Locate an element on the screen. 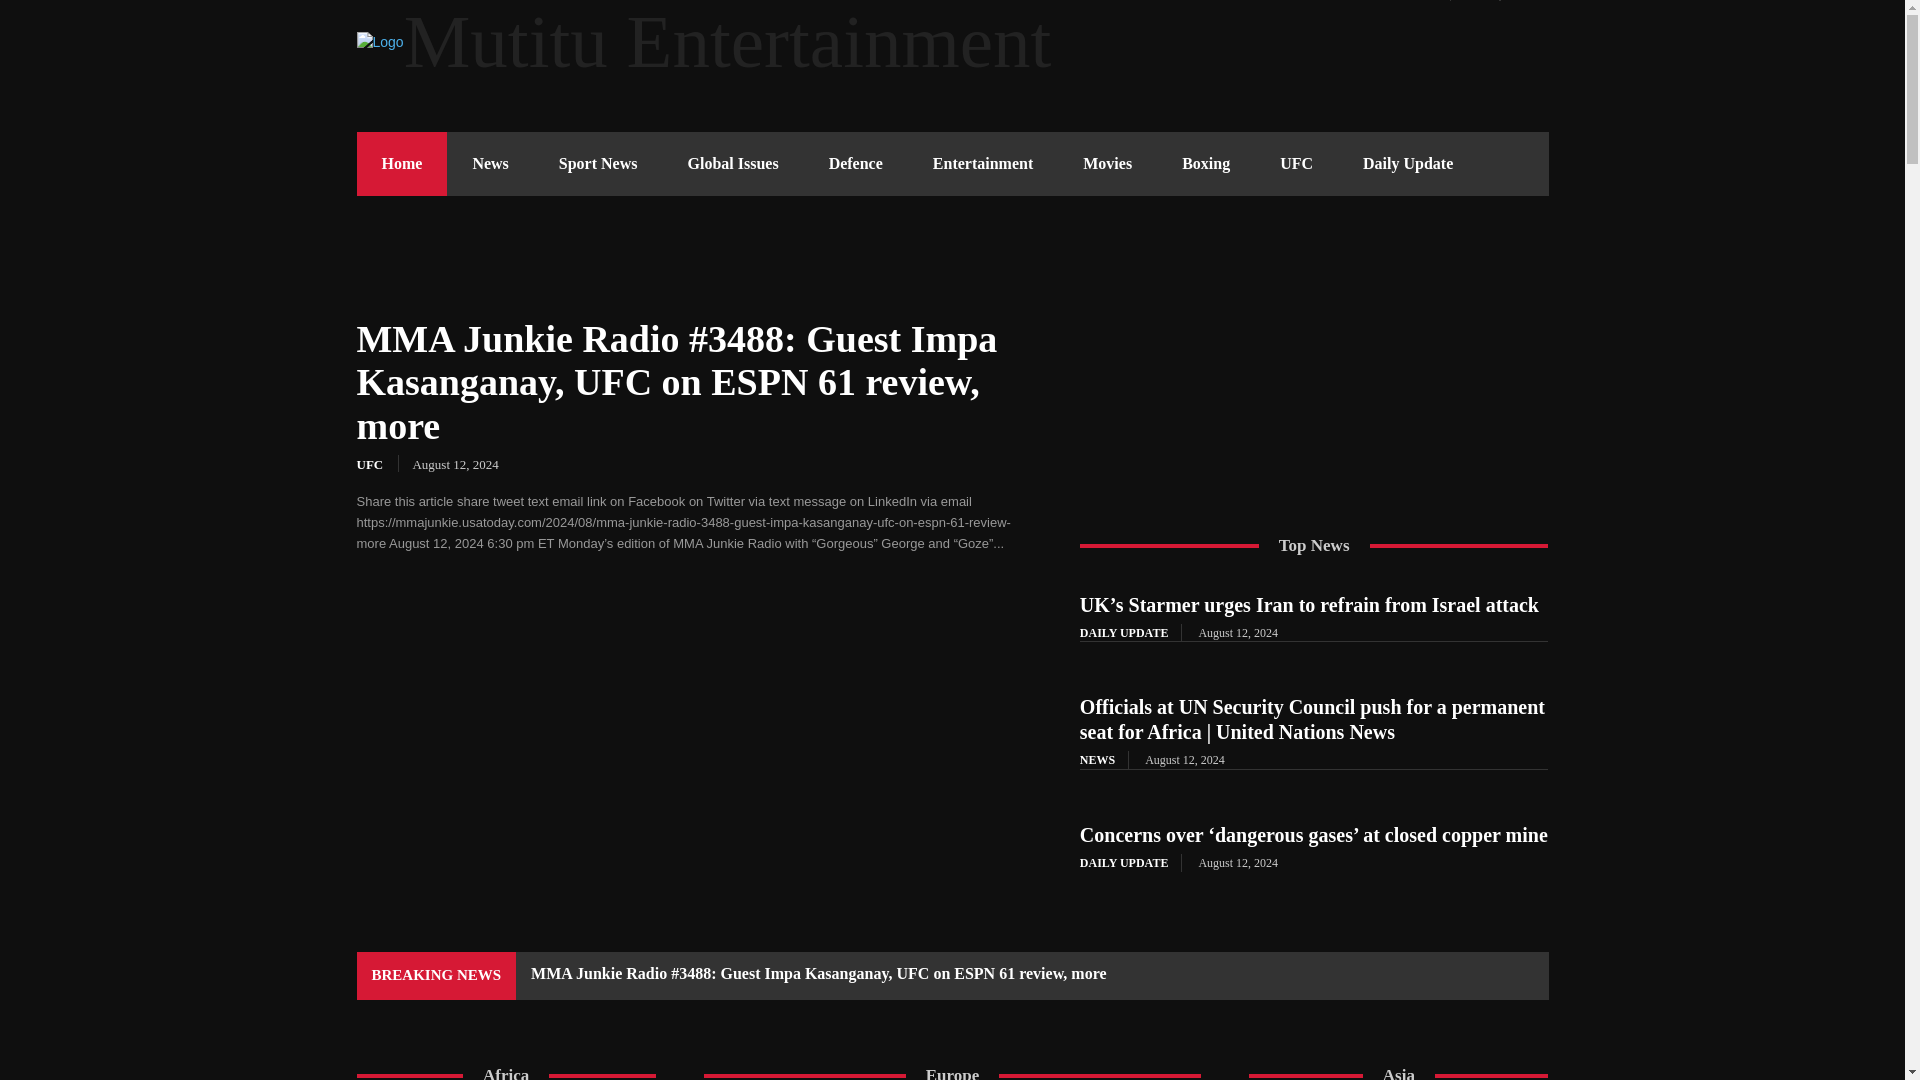 The width and height of the screenshot is (1920, 1080). Sport News is located at coordinates (598, 163).